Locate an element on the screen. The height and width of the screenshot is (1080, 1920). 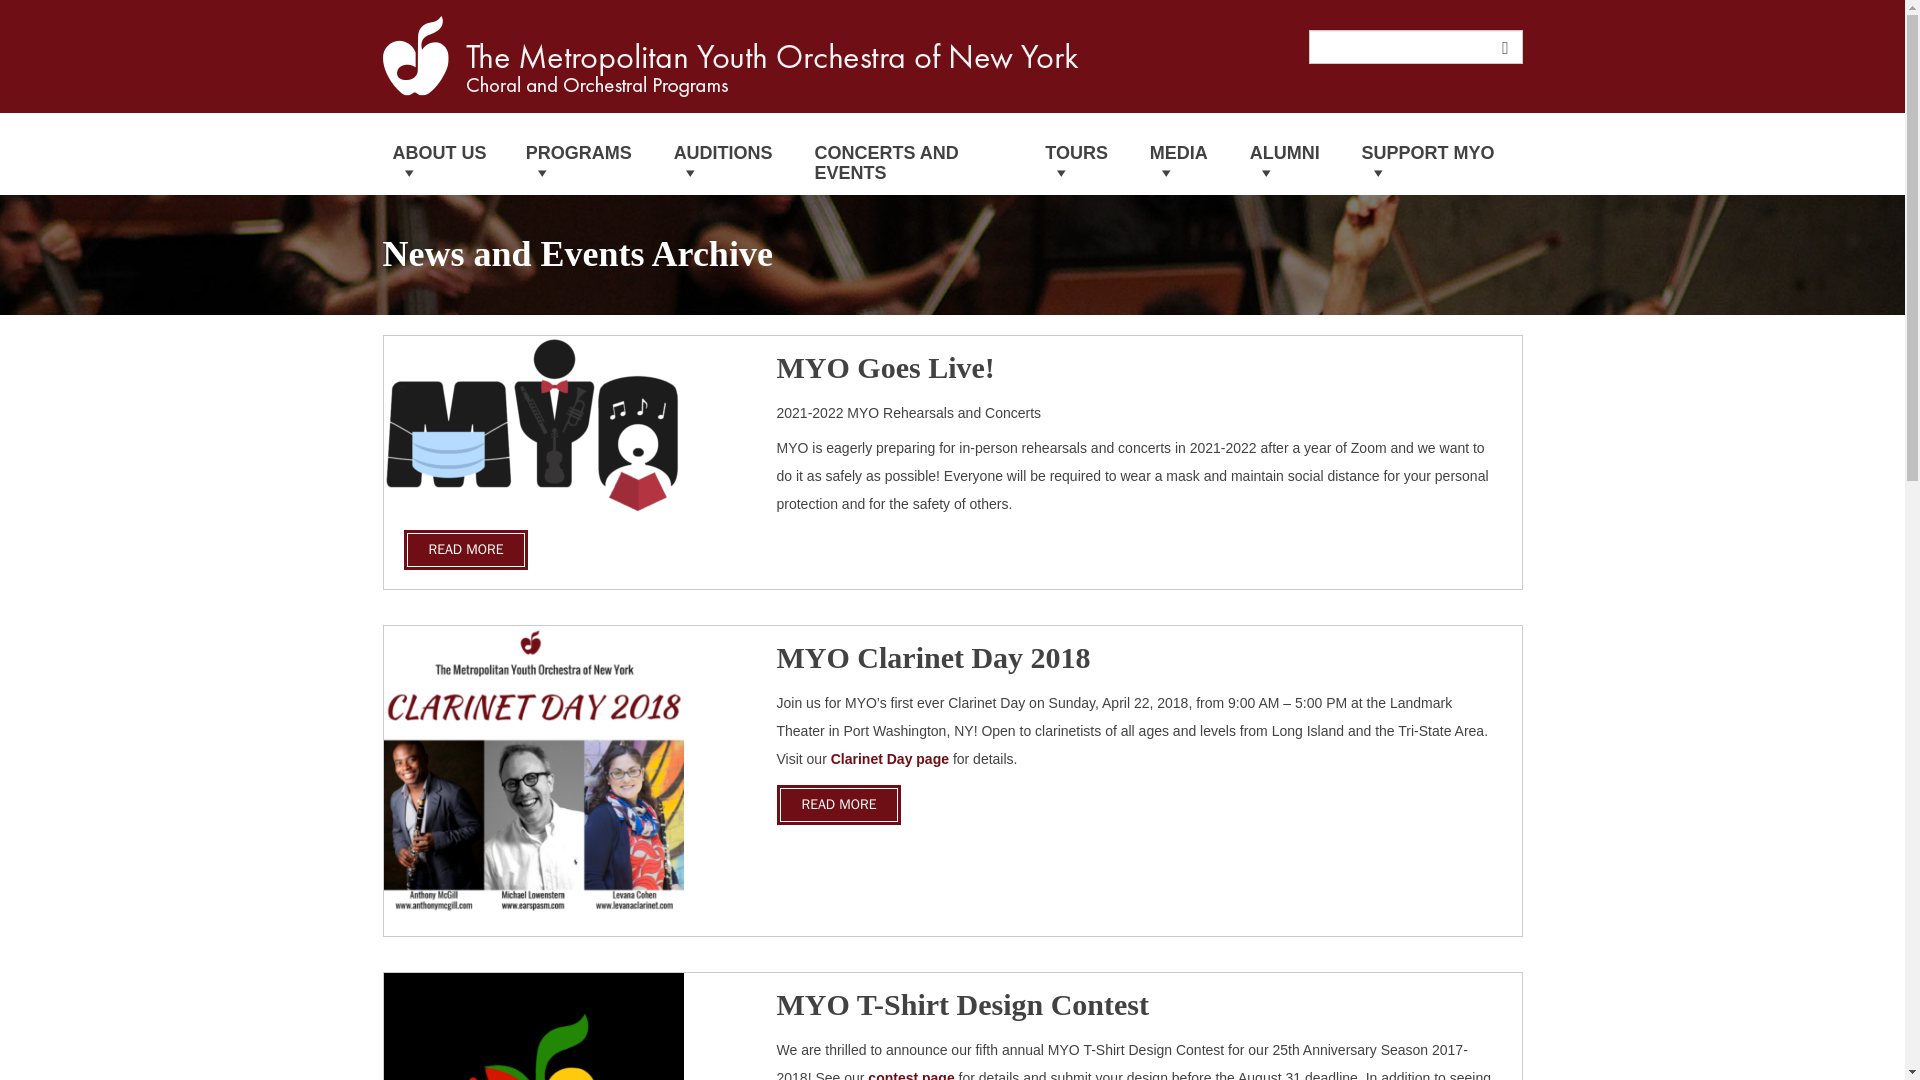
ABOUT US is located at coordinates (448, 154).